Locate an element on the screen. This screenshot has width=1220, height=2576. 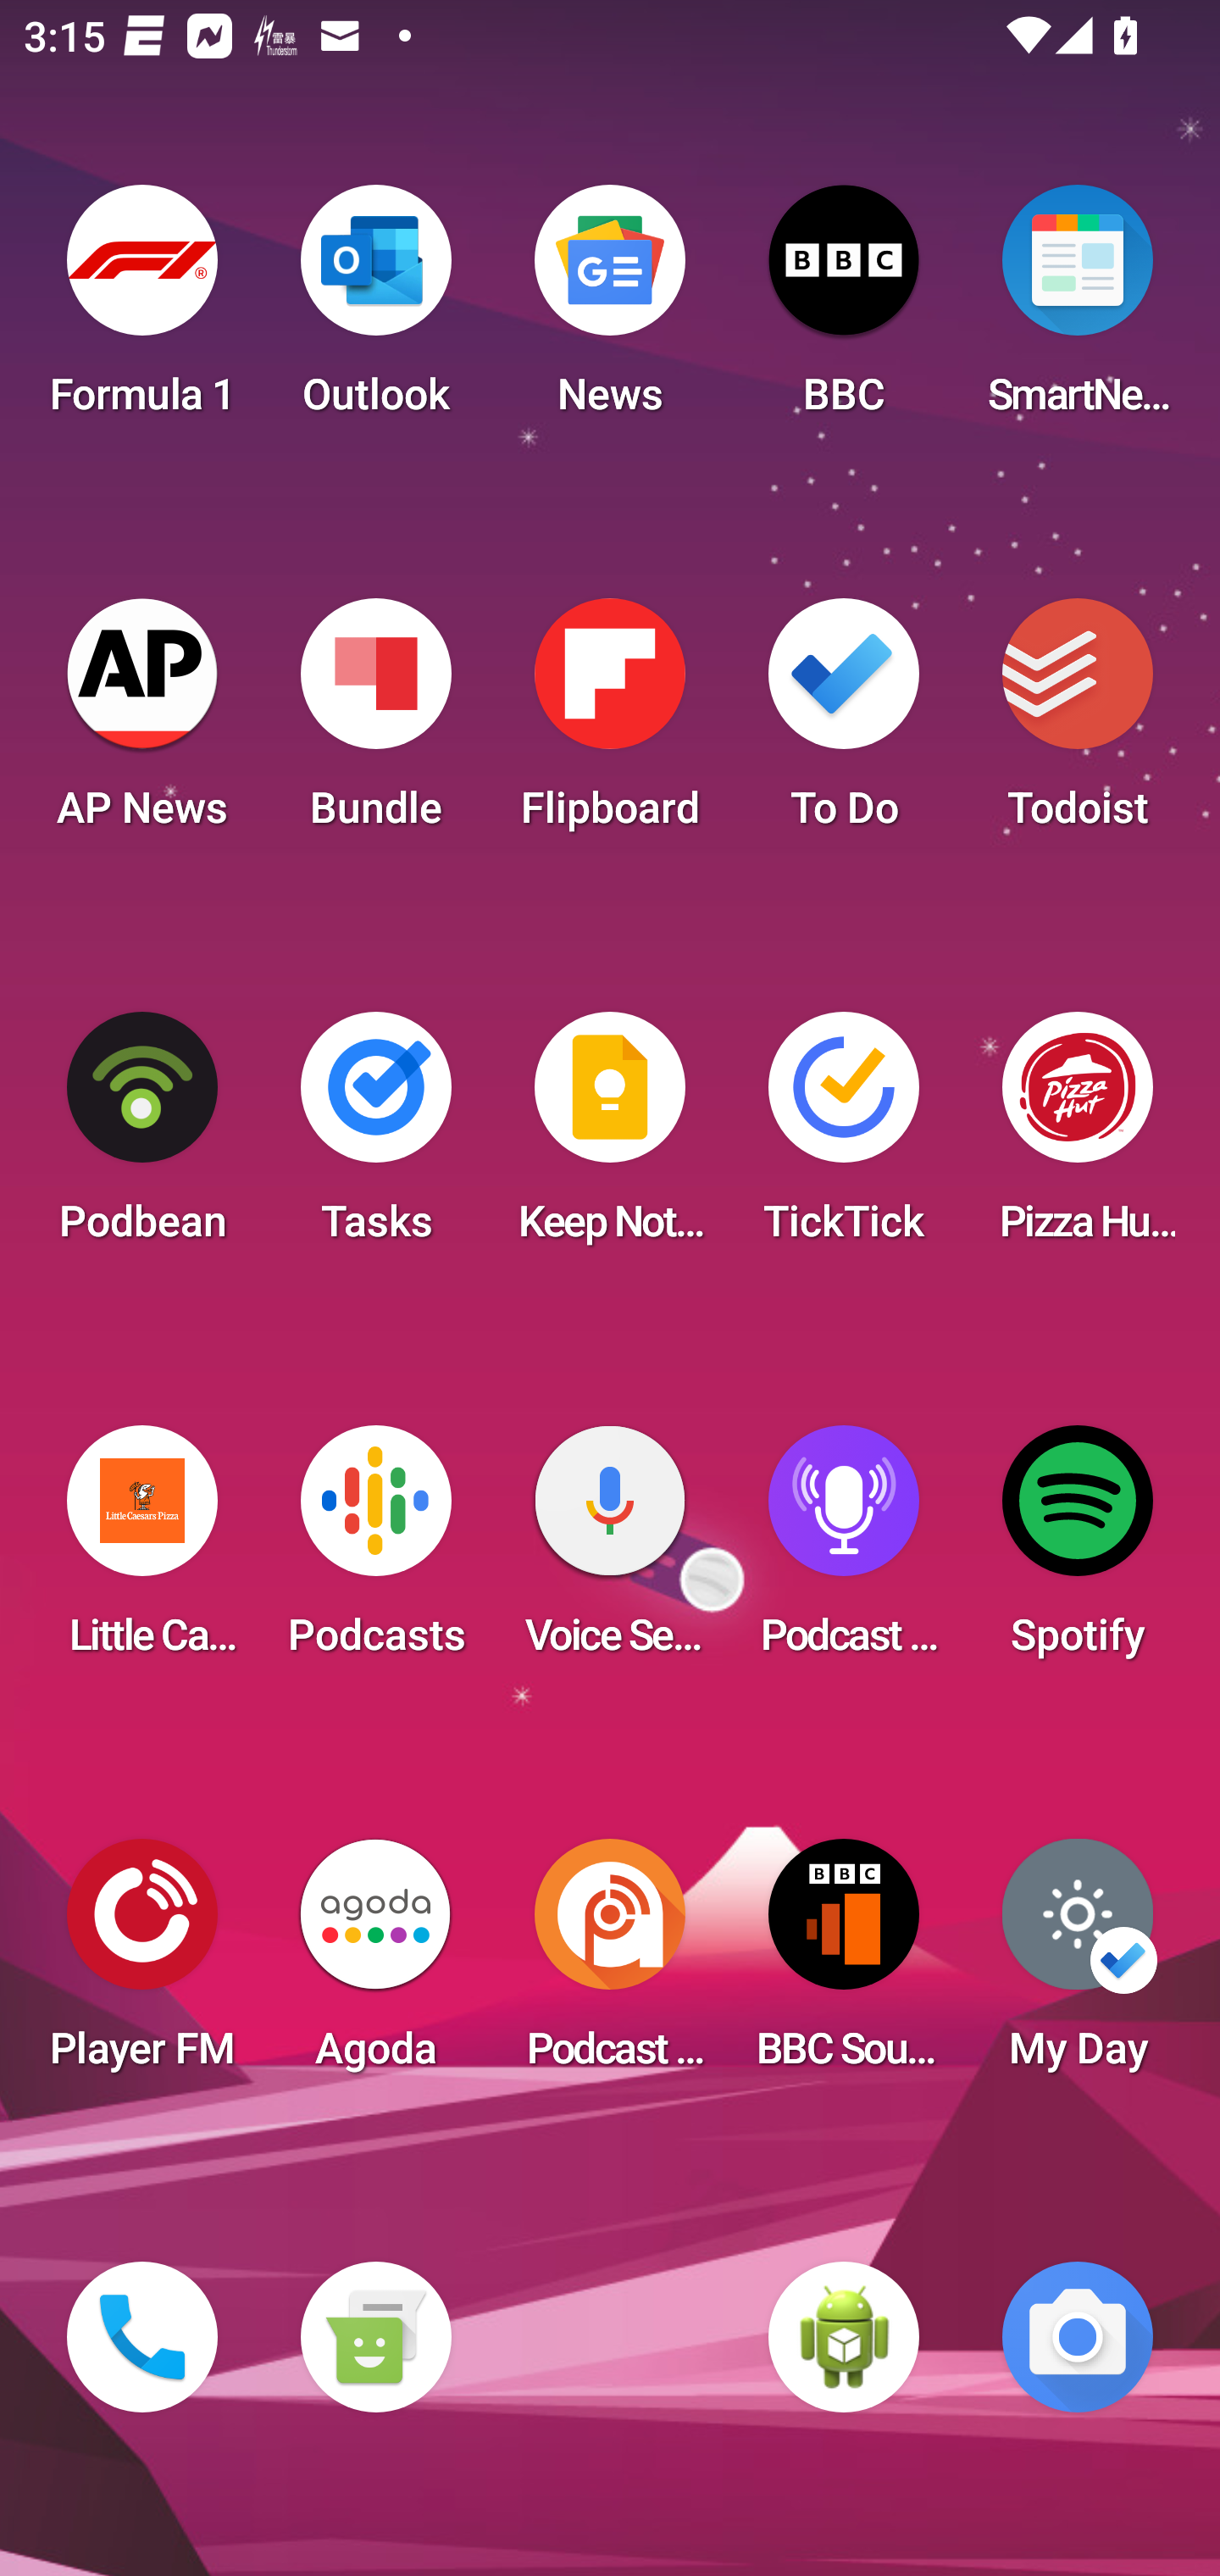
Messaging is located at coordinates (375, 2337).